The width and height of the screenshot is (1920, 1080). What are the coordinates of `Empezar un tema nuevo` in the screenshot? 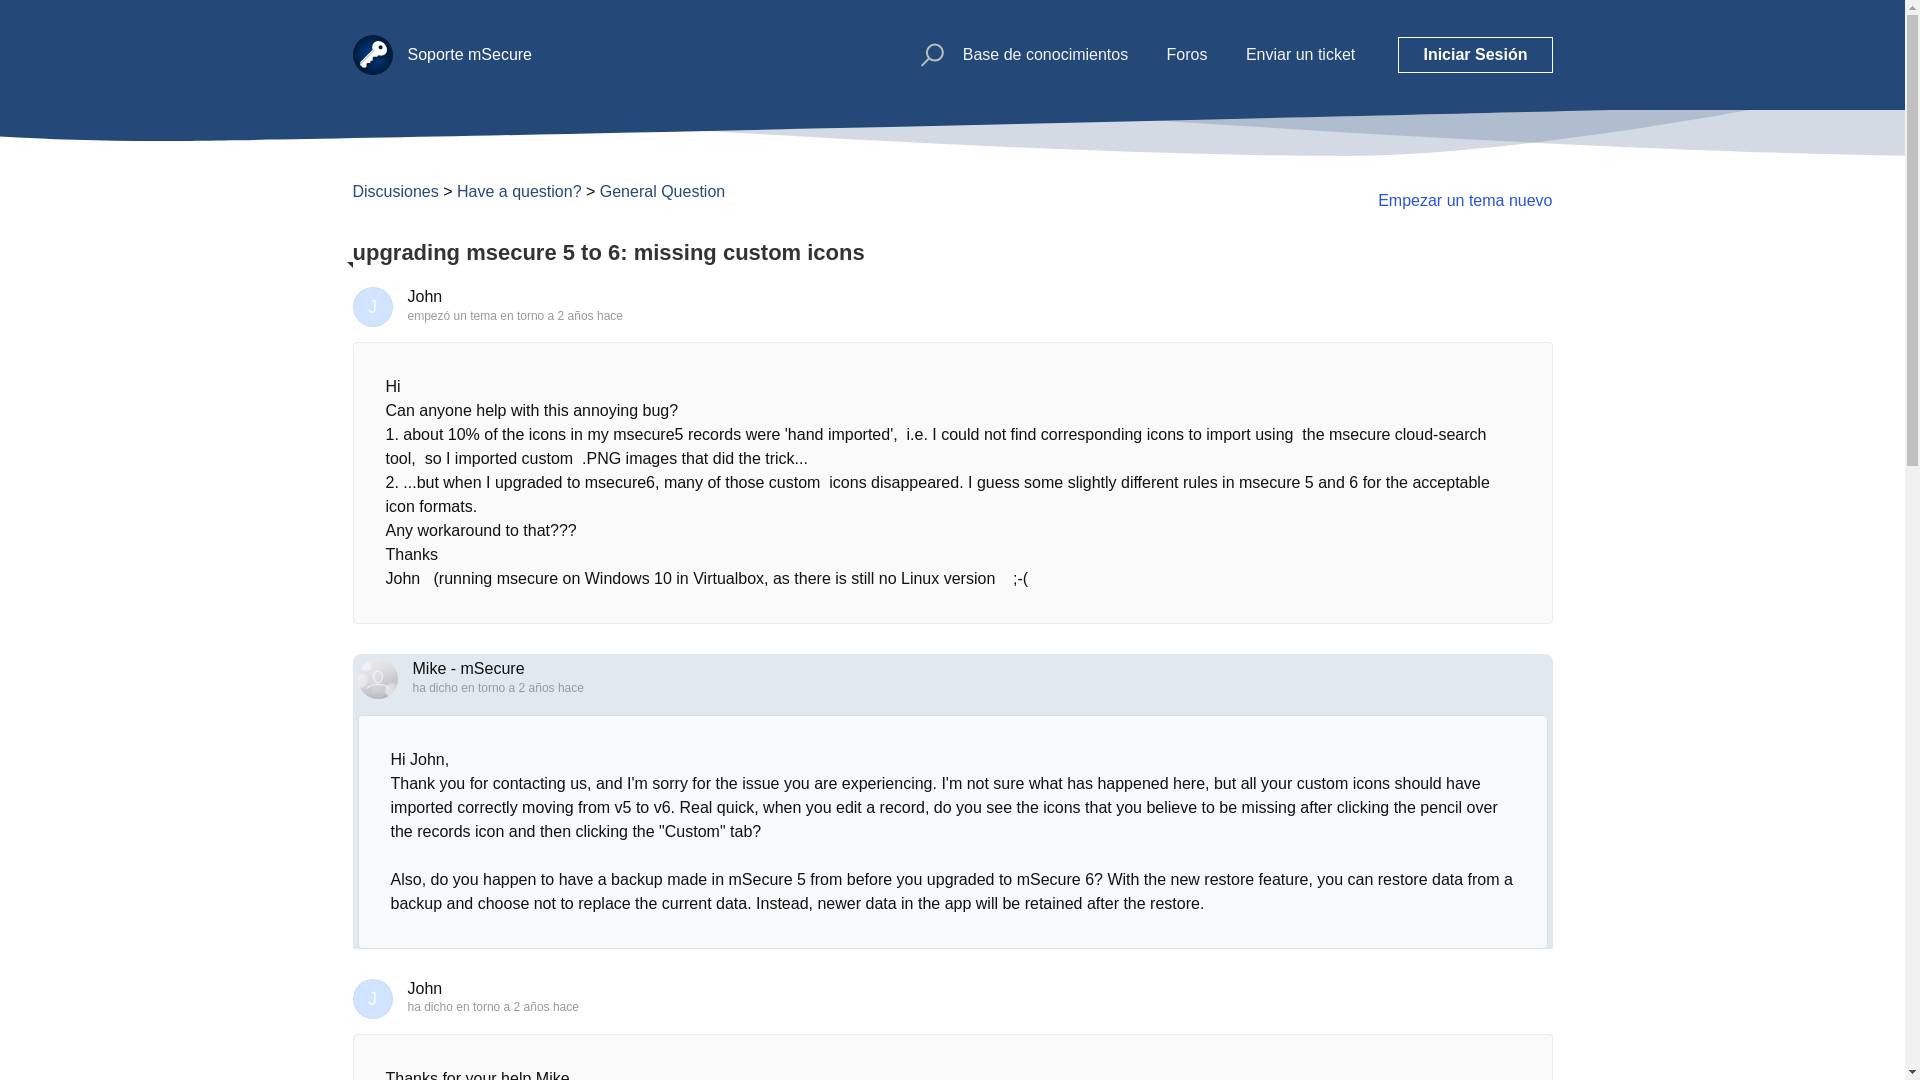 It's located at (1464, 200).